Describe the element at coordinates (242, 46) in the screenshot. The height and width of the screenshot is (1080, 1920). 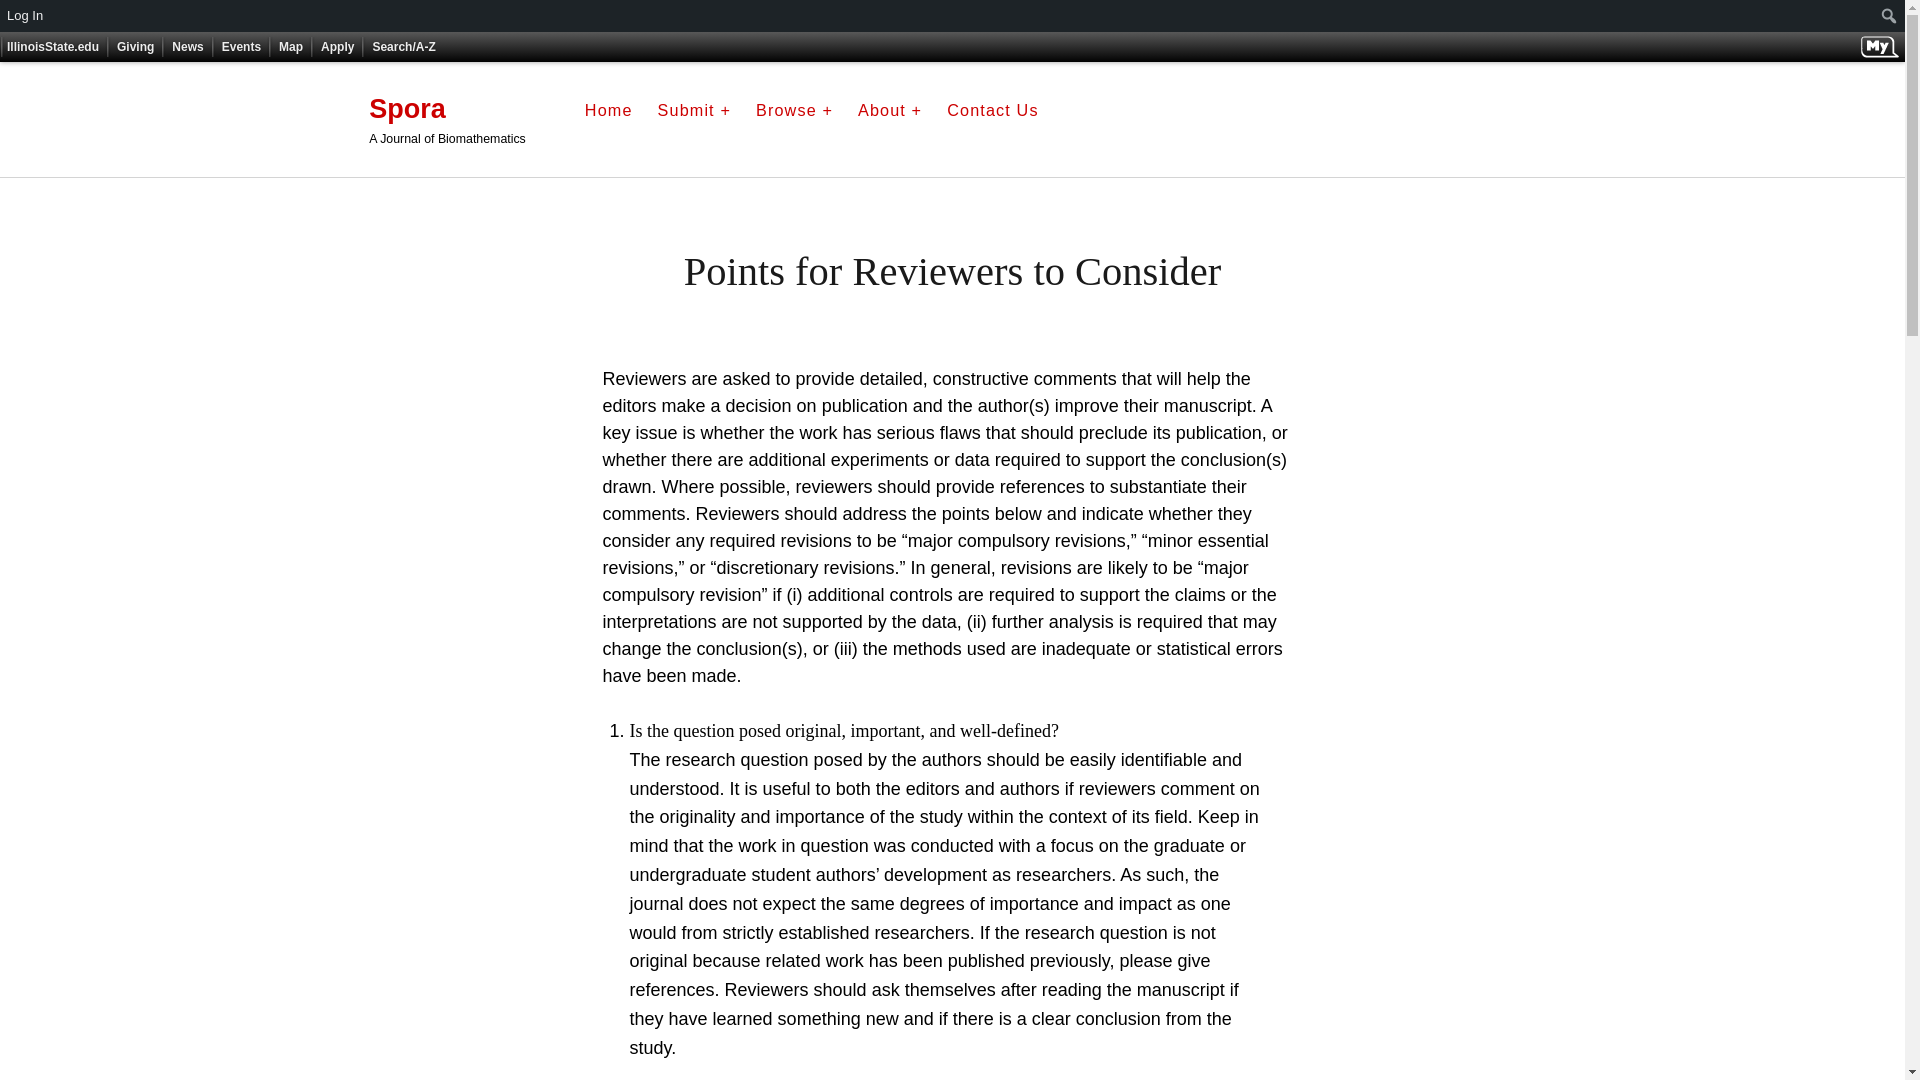
I see `Events` at that location.